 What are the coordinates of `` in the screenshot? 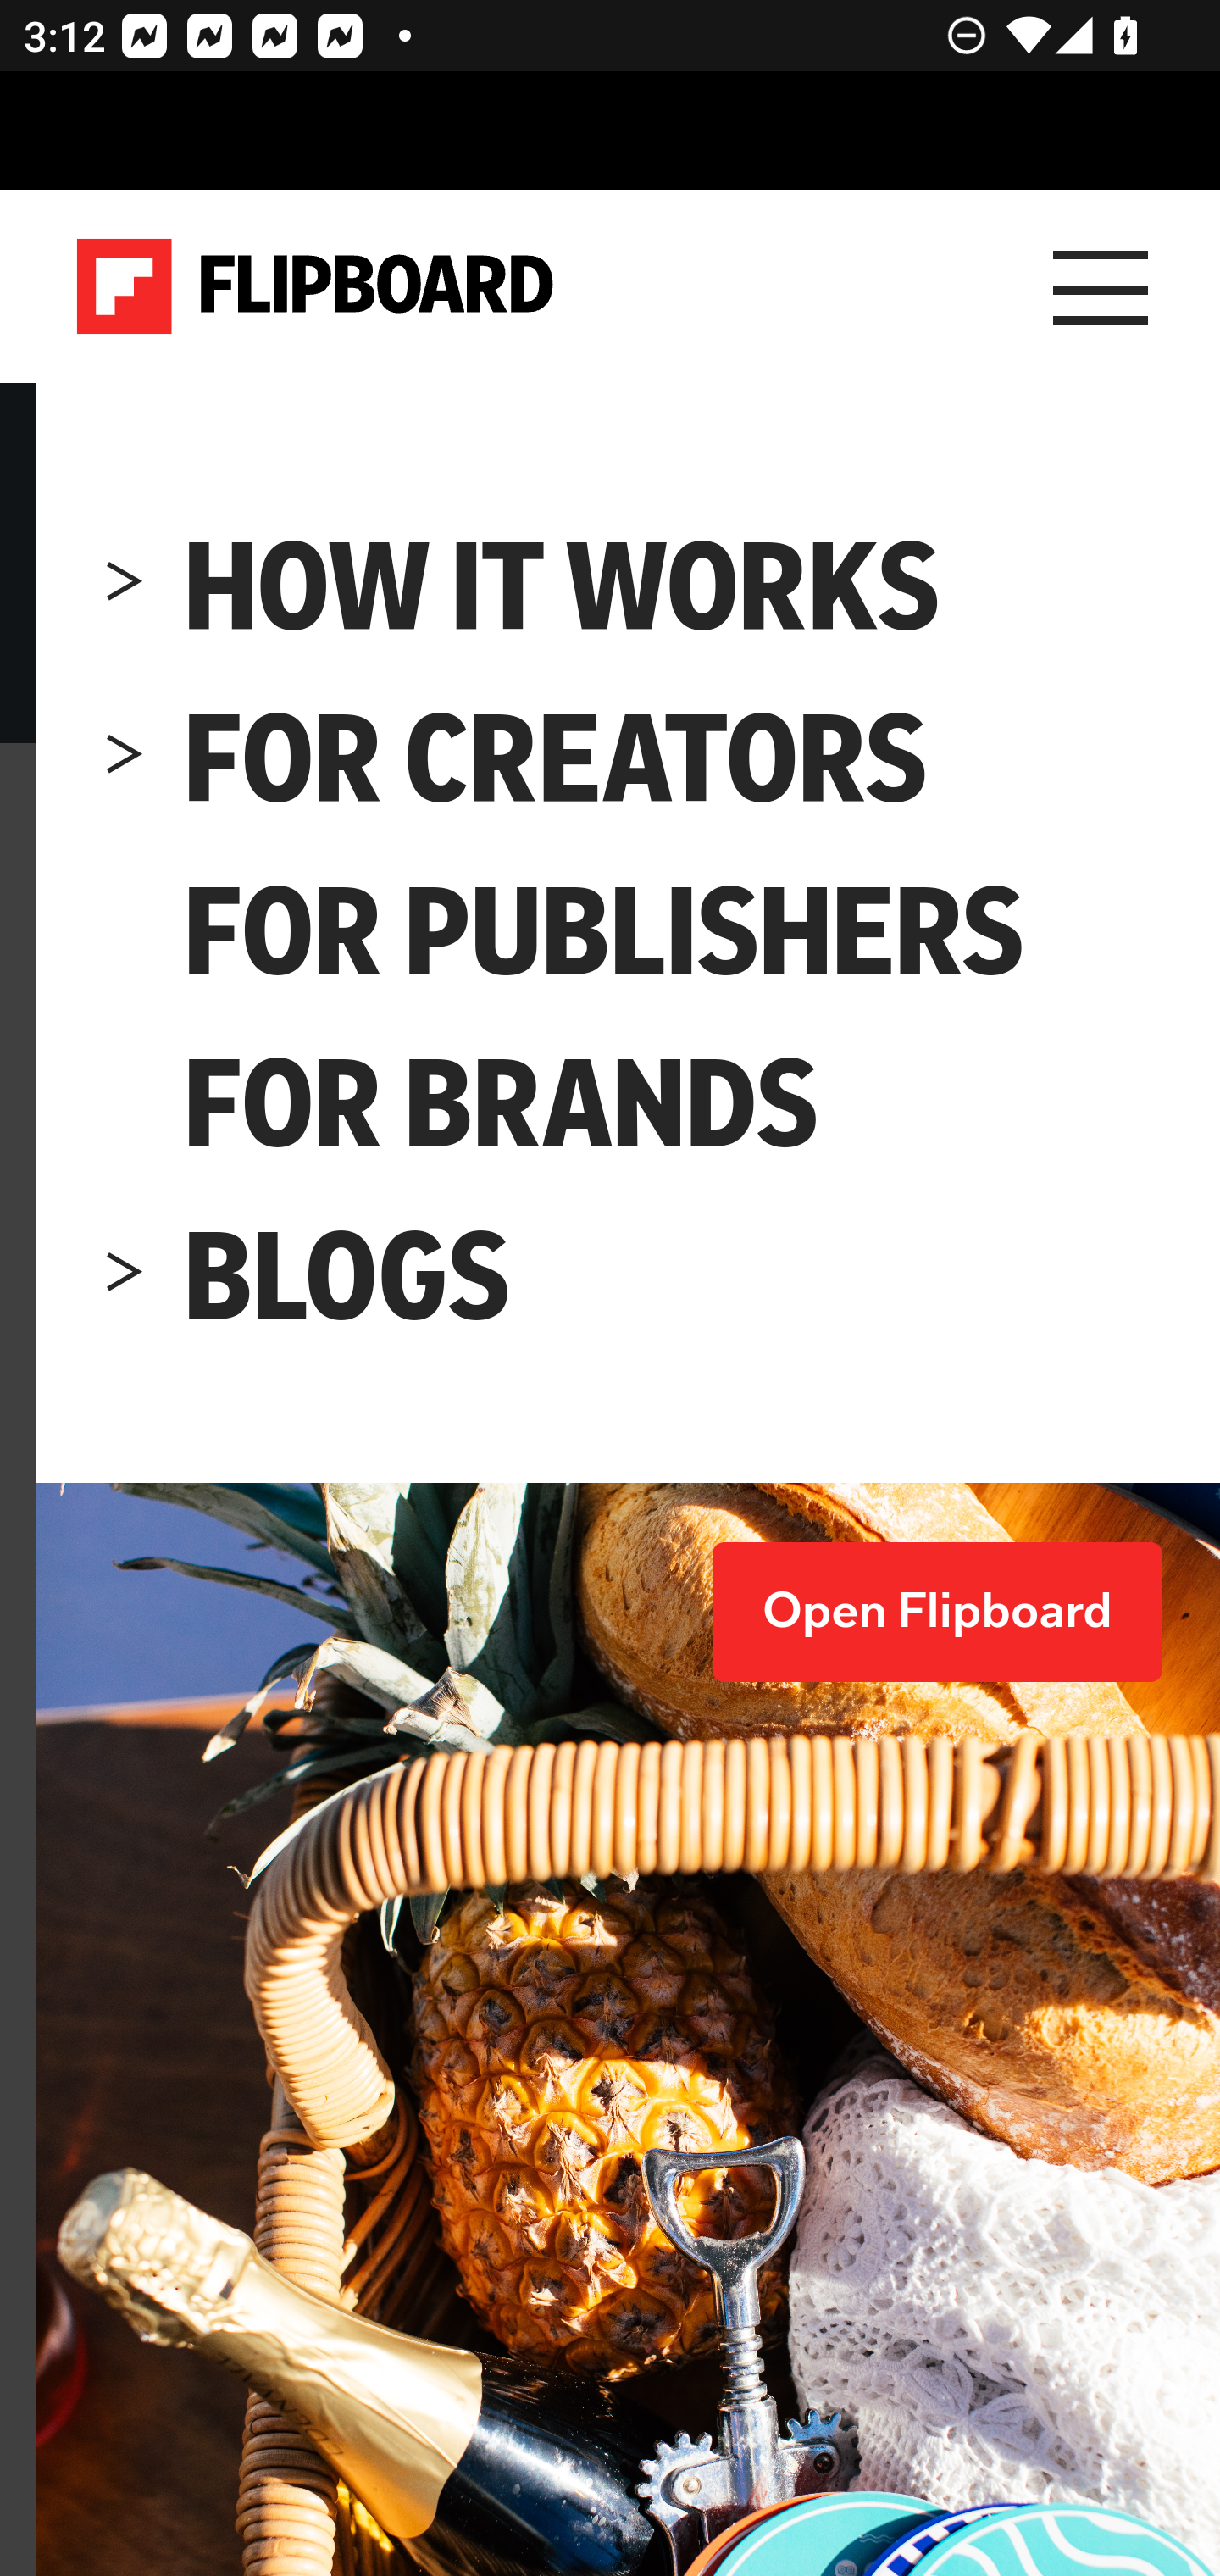 It's located at (125, 932).